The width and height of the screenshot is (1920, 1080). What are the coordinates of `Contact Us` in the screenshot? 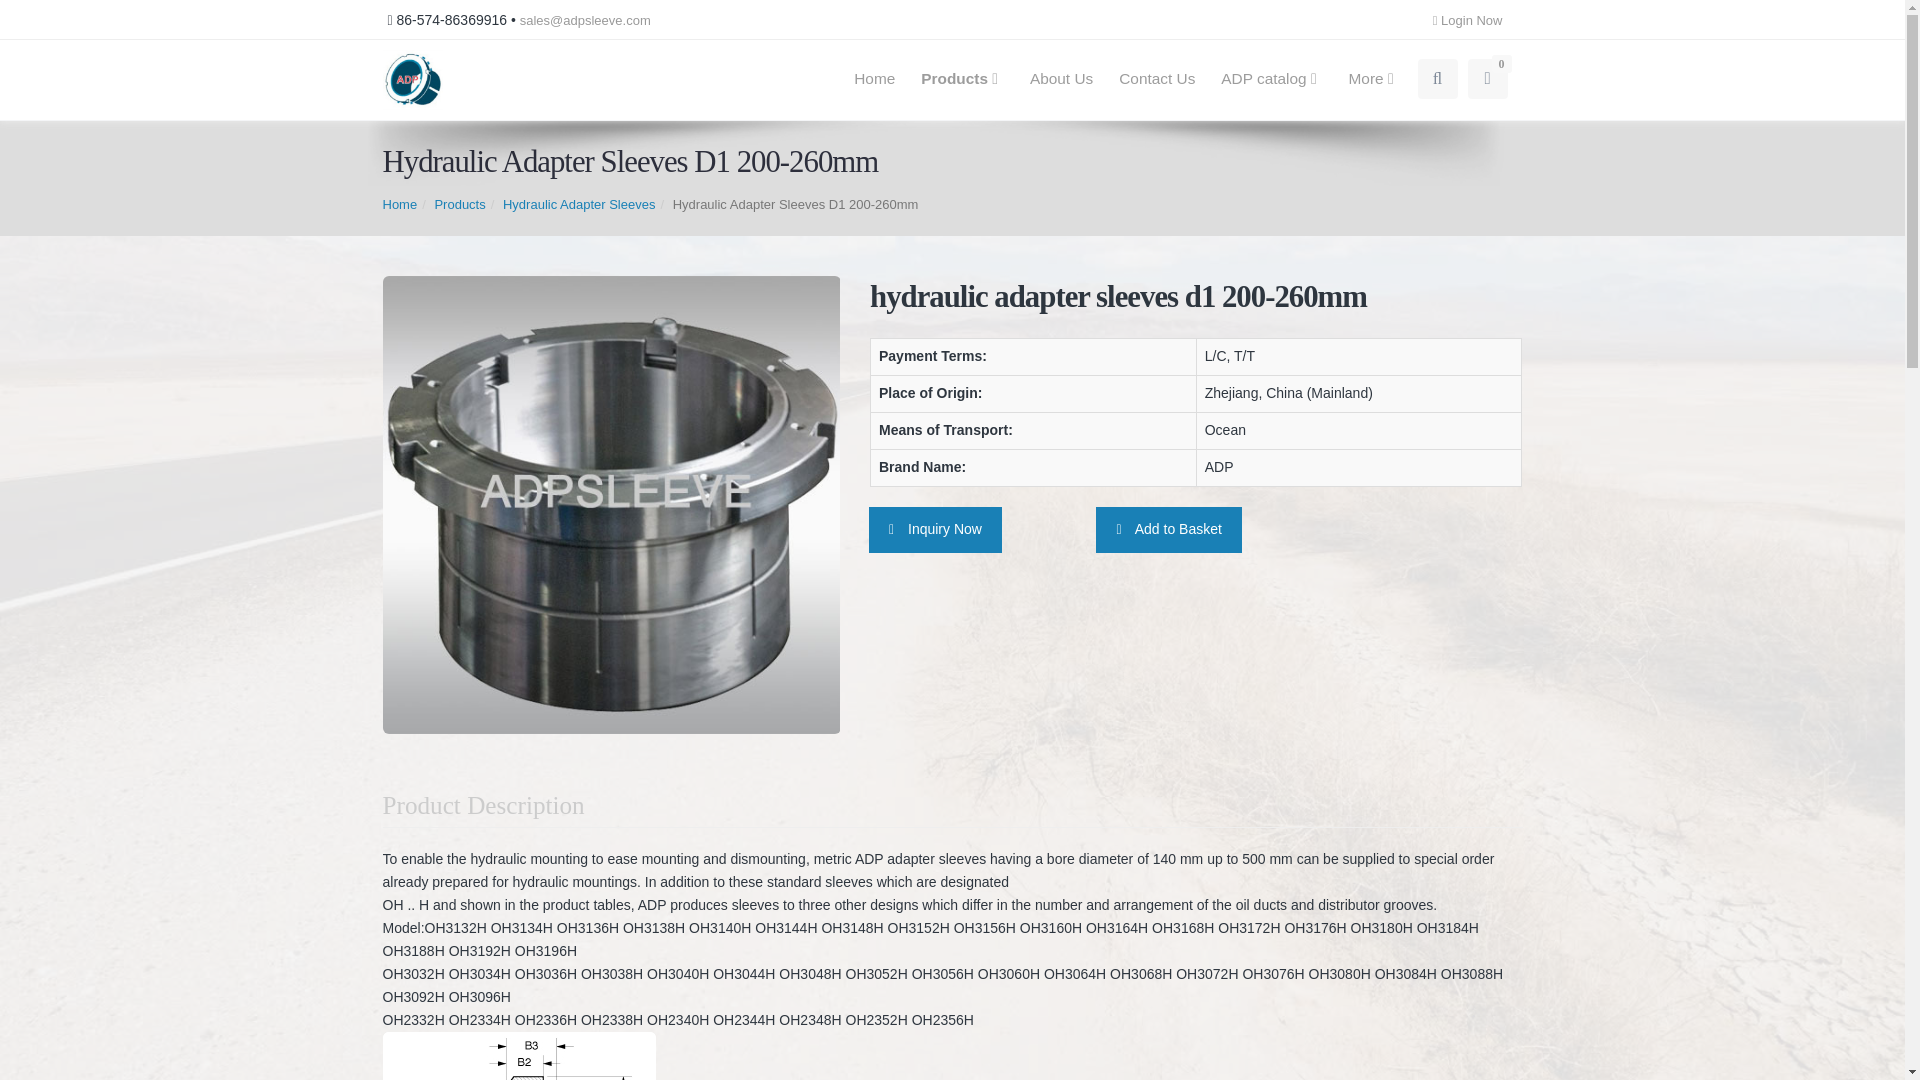 It's located at (1374, 79).